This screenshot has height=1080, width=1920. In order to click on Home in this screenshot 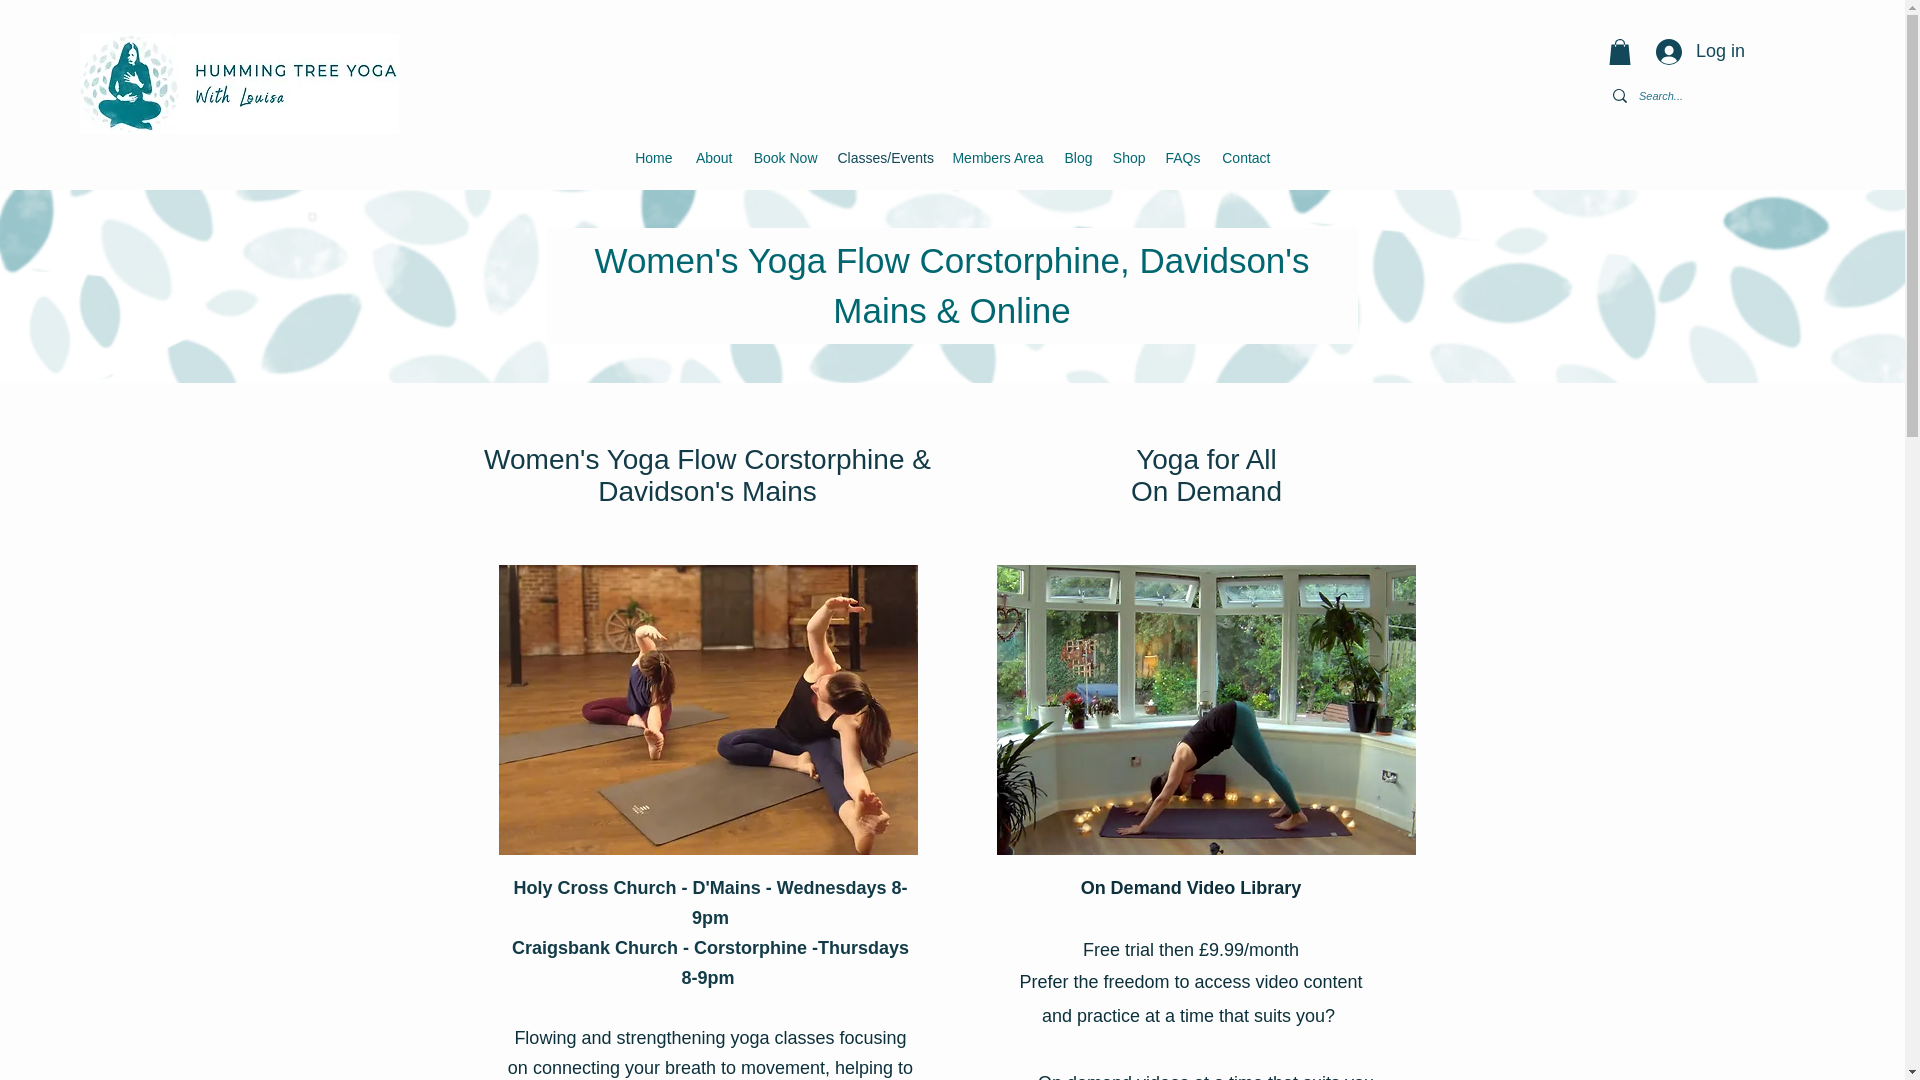, I will do `click(652, 158)`.